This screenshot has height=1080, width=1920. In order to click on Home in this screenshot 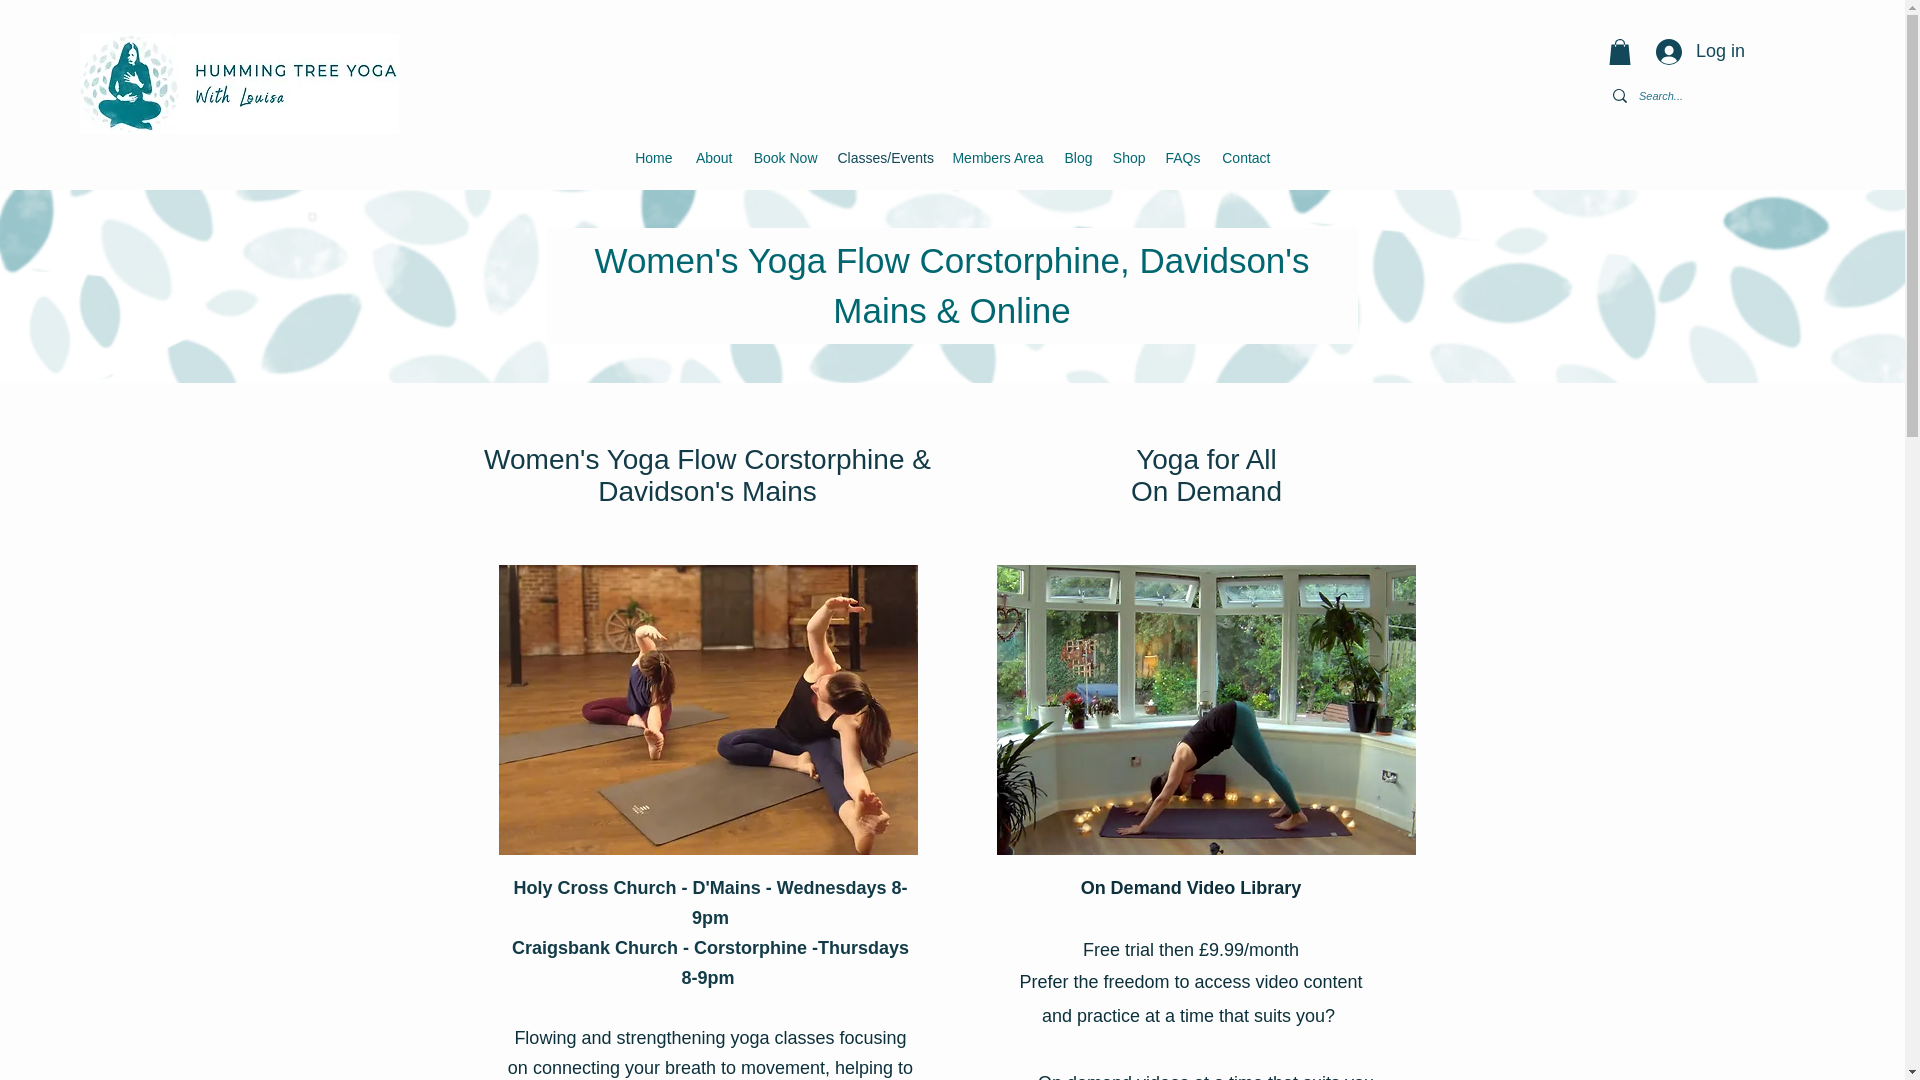, I will do `click(652, 158)`.